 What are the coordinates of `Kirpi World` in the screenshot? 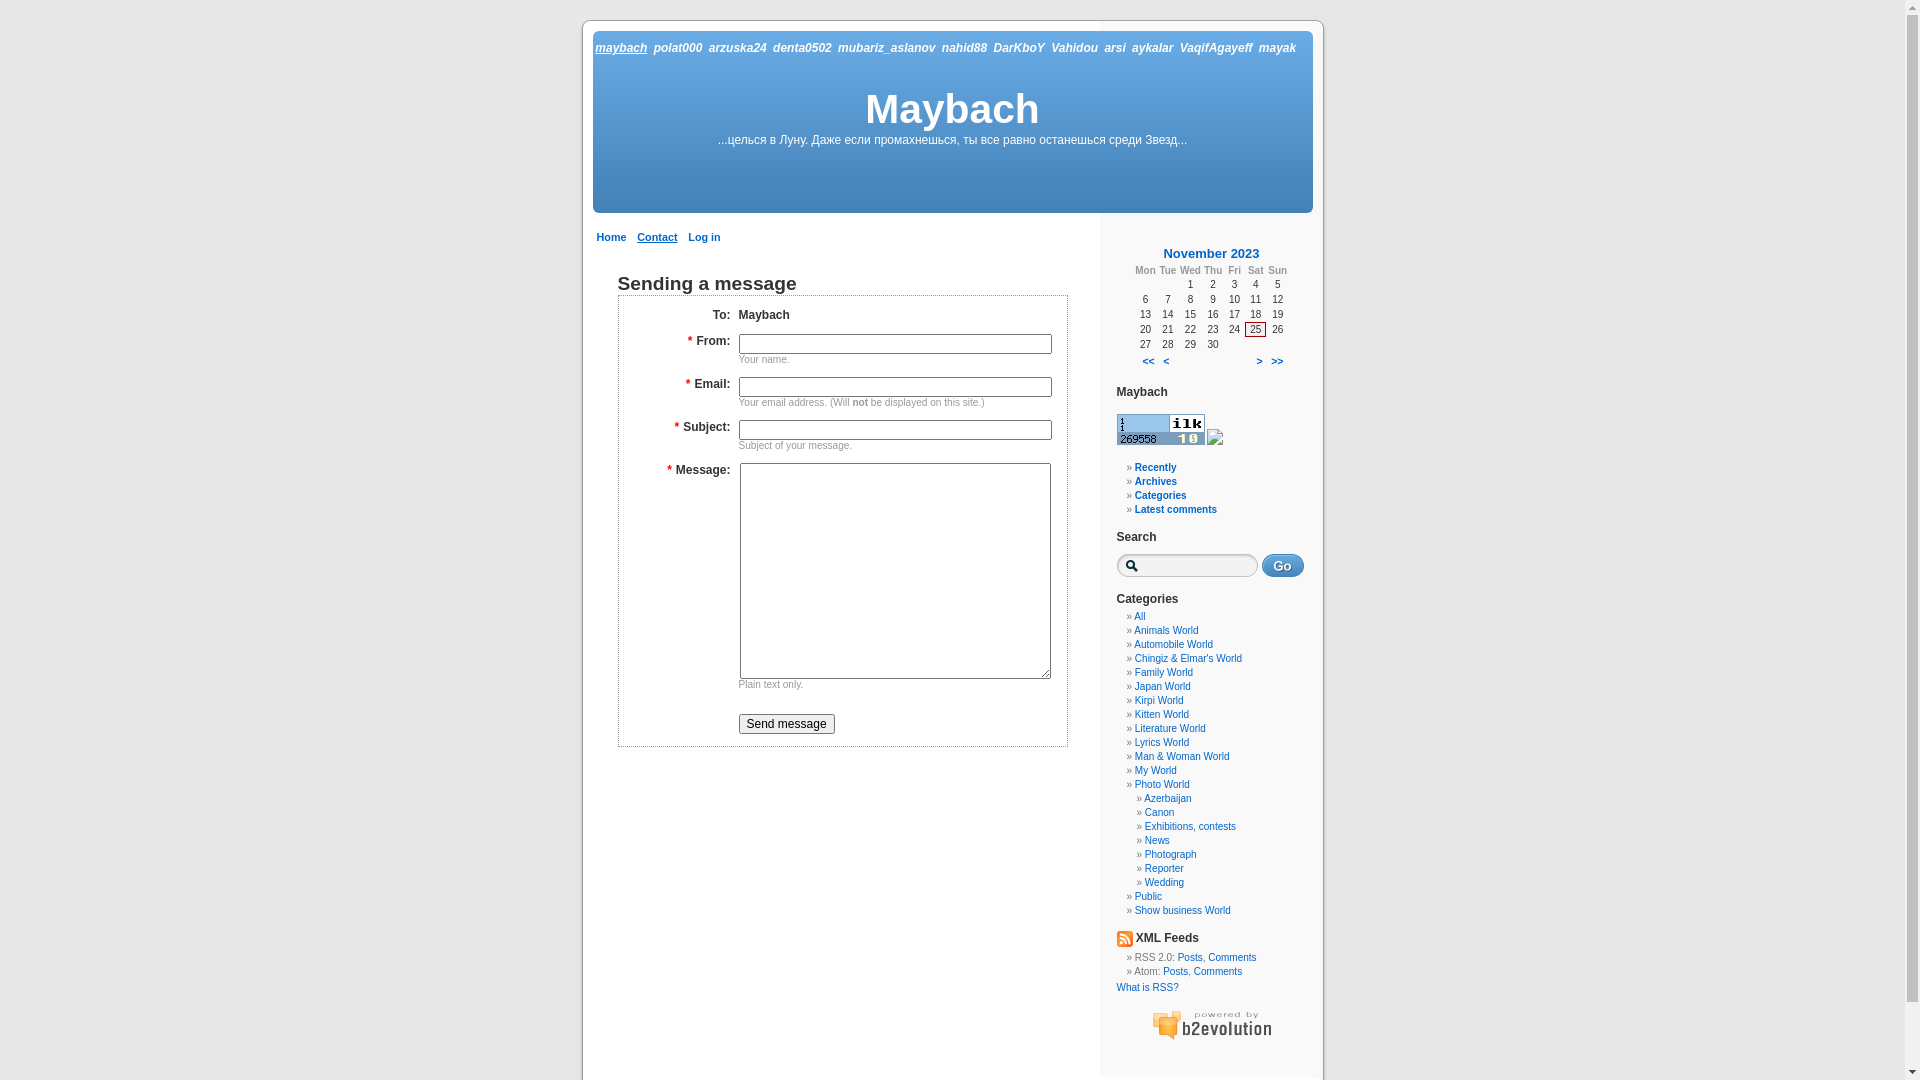 It's located at (1160, 700).